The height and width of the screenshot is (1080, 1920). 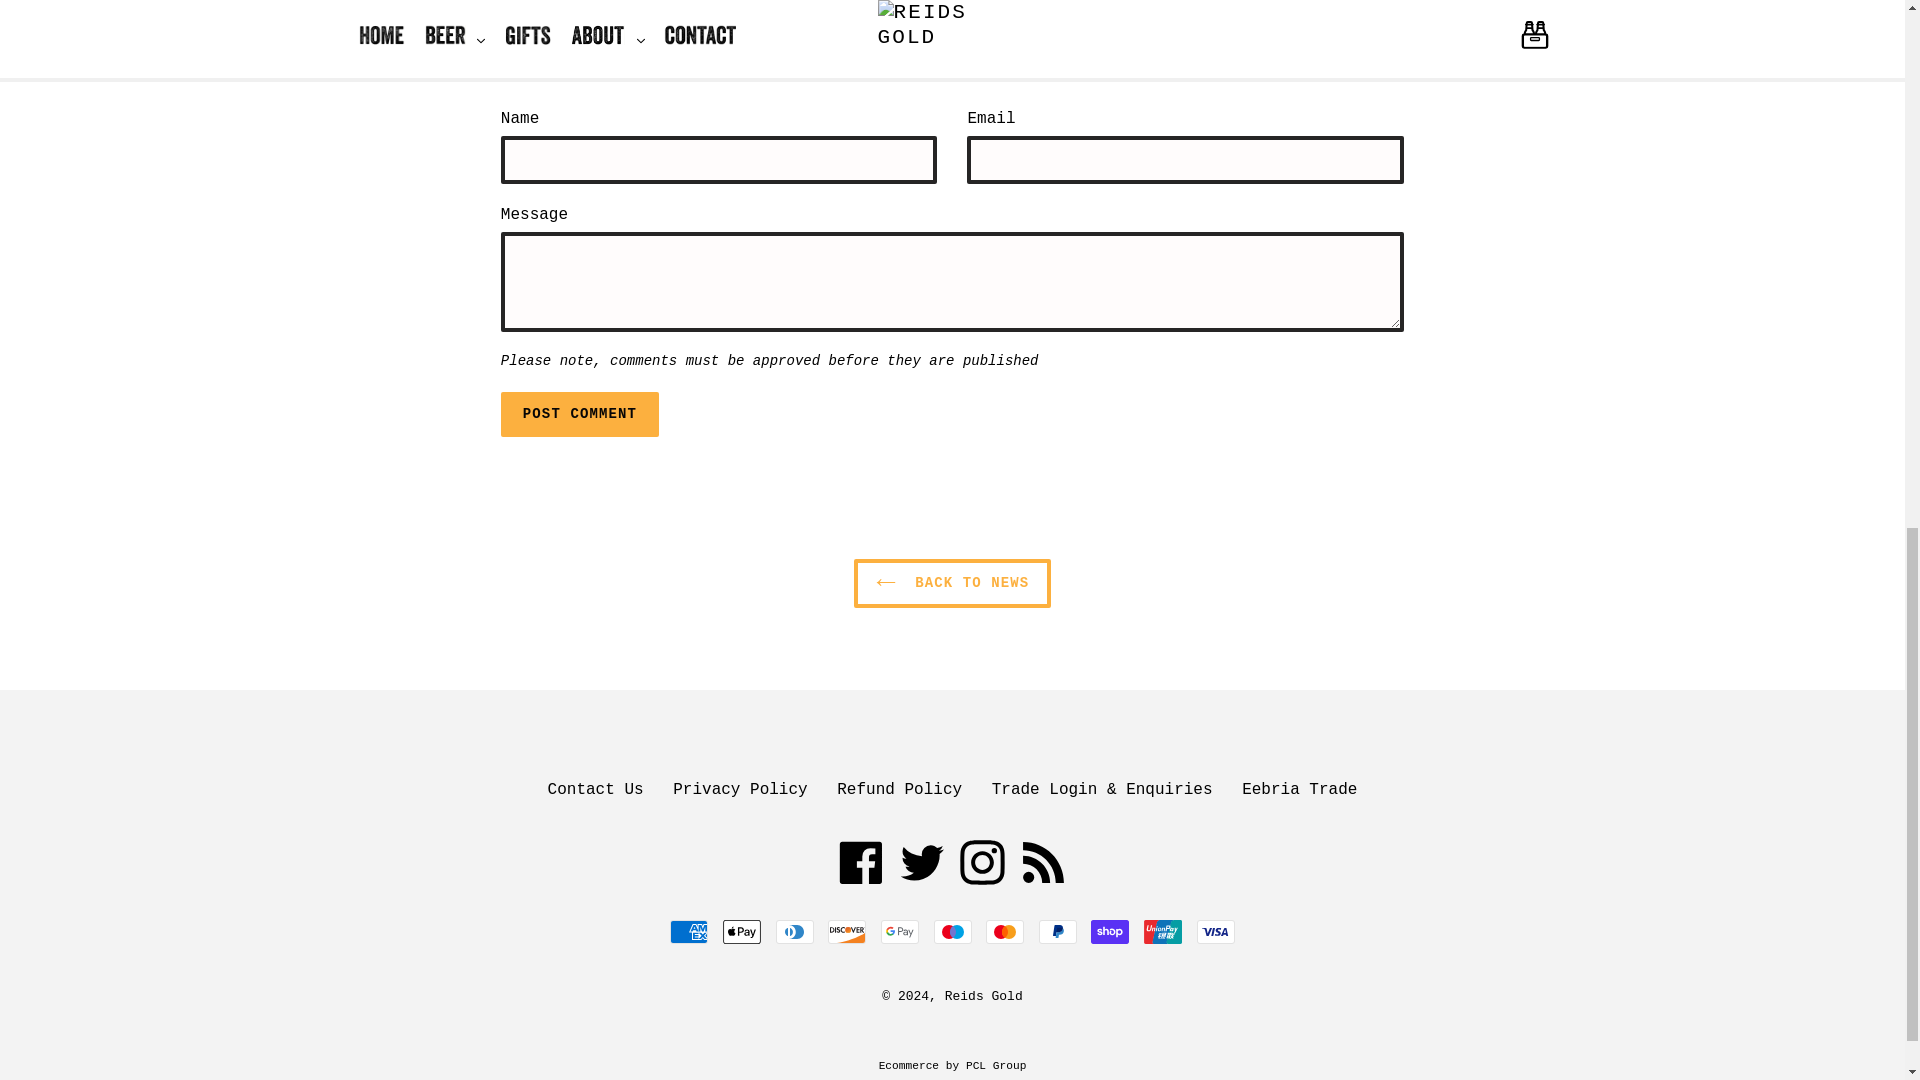 What do you see at coordinates (595, 790) in the screenshot?
I see `Contact Us` at bounding box center [595, 790].